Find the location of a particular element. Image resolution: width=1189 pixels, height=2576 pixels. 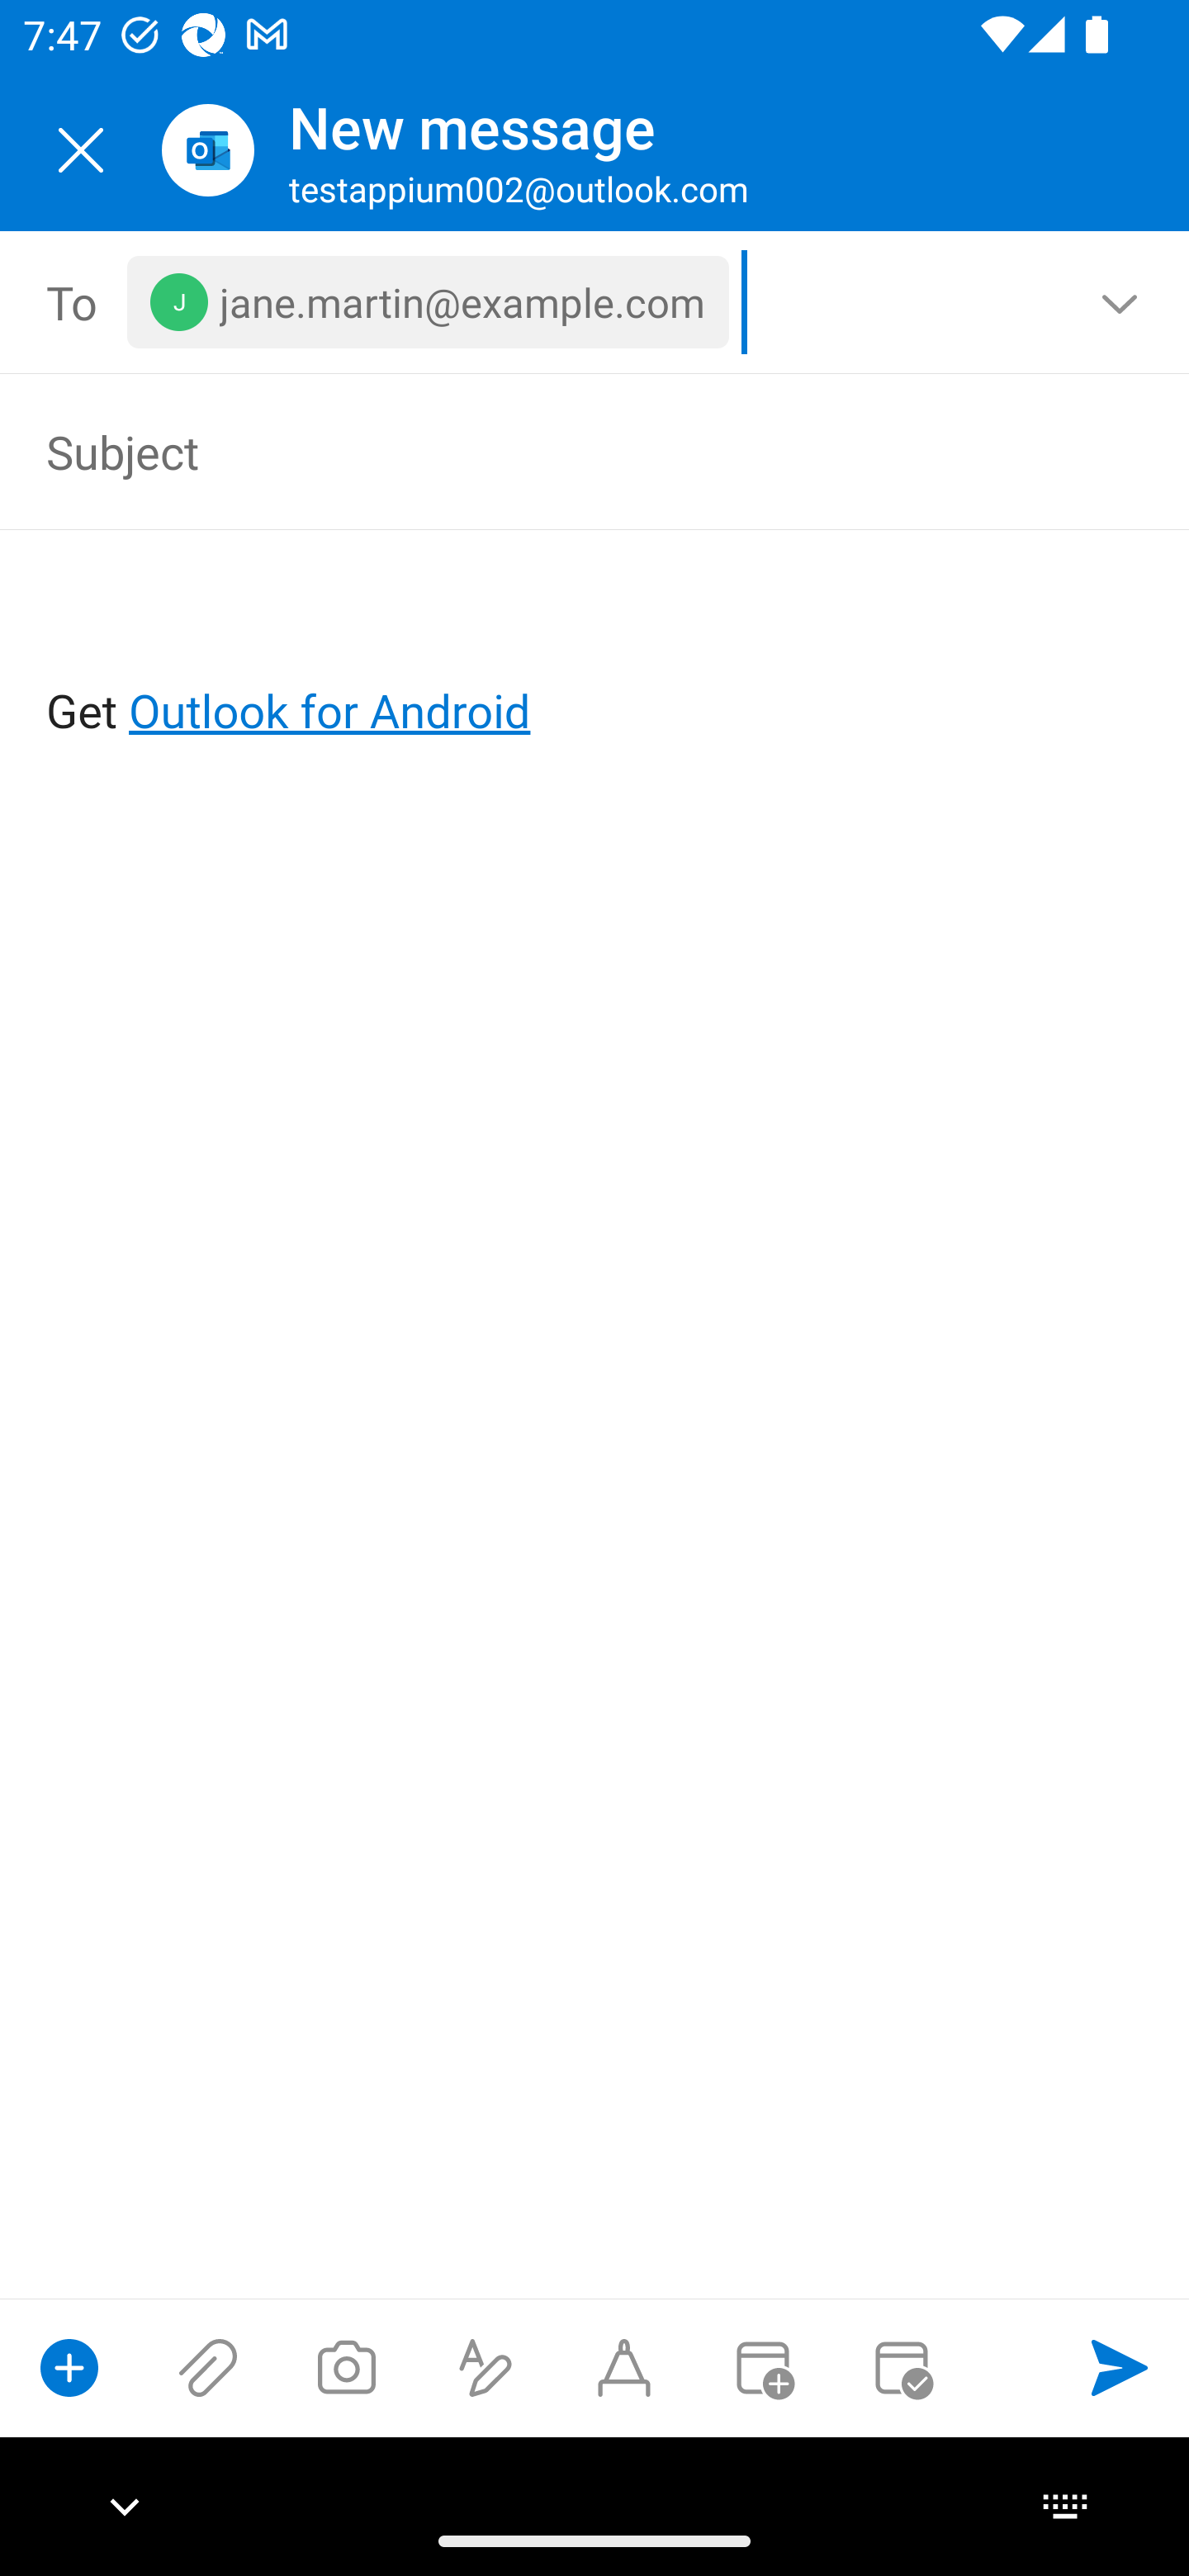

Send availability is located at coordinates (902, 2367).